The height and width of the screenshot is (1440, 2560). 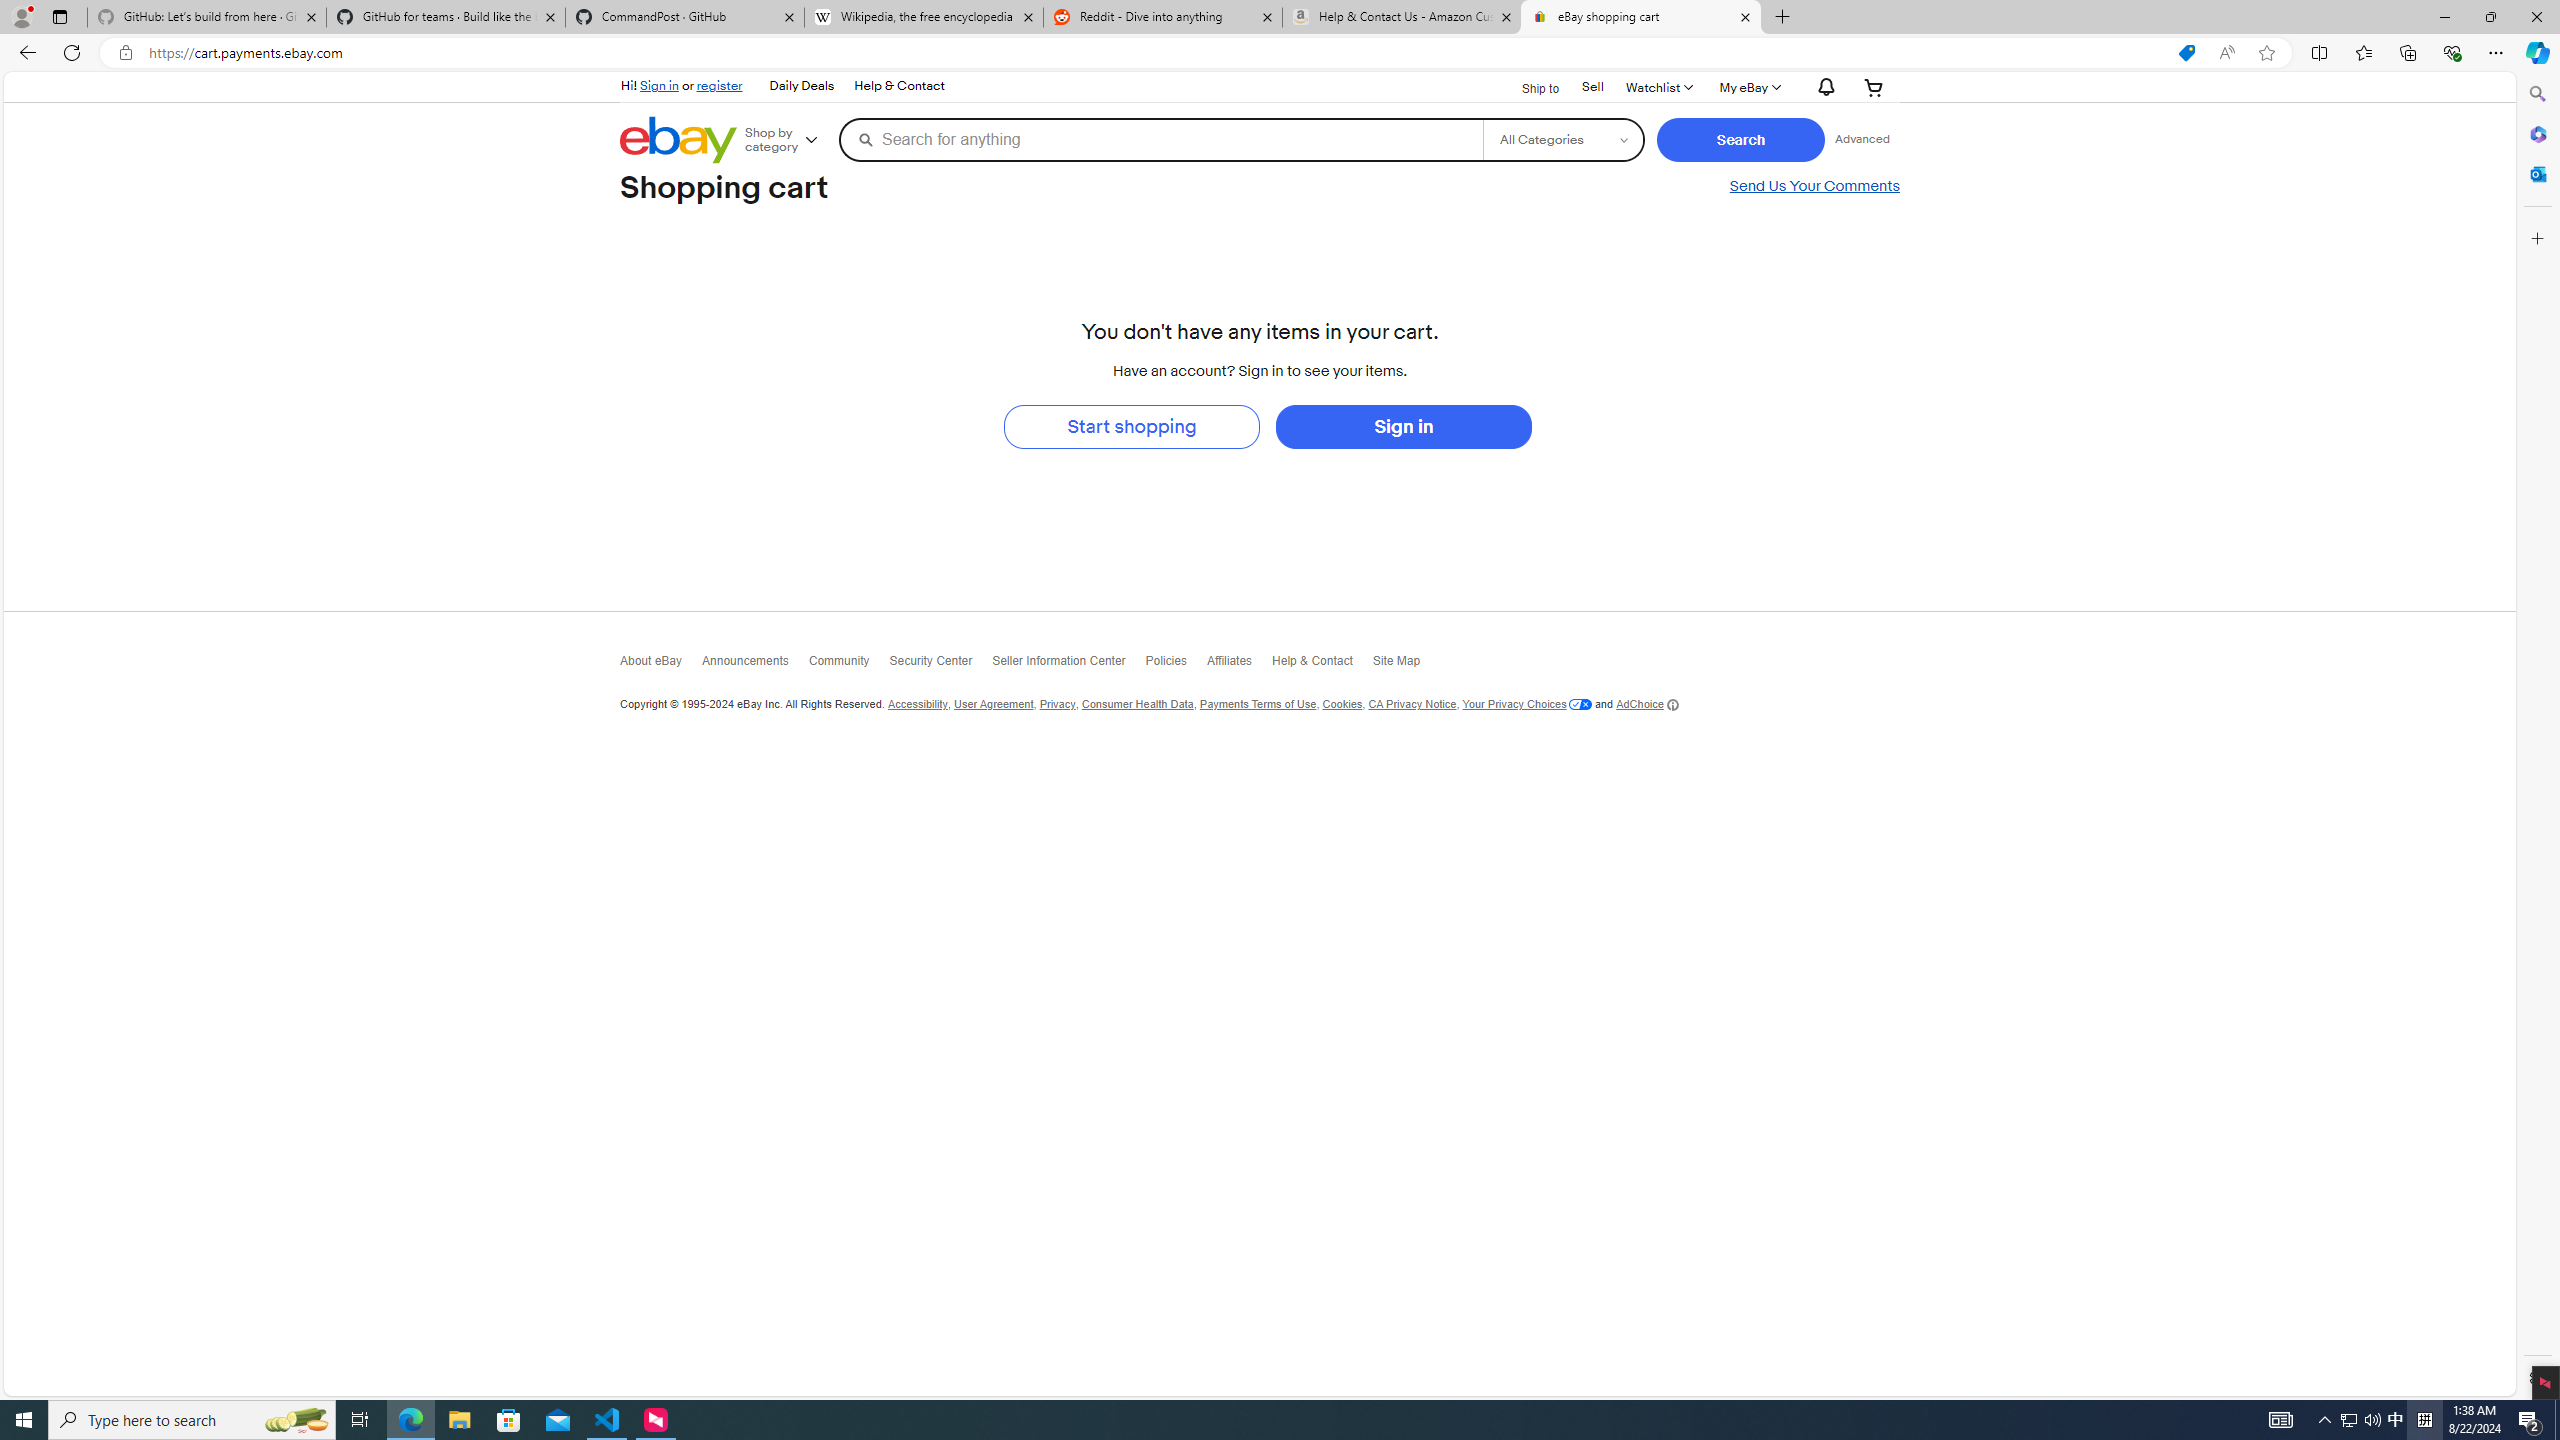 I want to click on Cookies, so click(x=1340, y=704).